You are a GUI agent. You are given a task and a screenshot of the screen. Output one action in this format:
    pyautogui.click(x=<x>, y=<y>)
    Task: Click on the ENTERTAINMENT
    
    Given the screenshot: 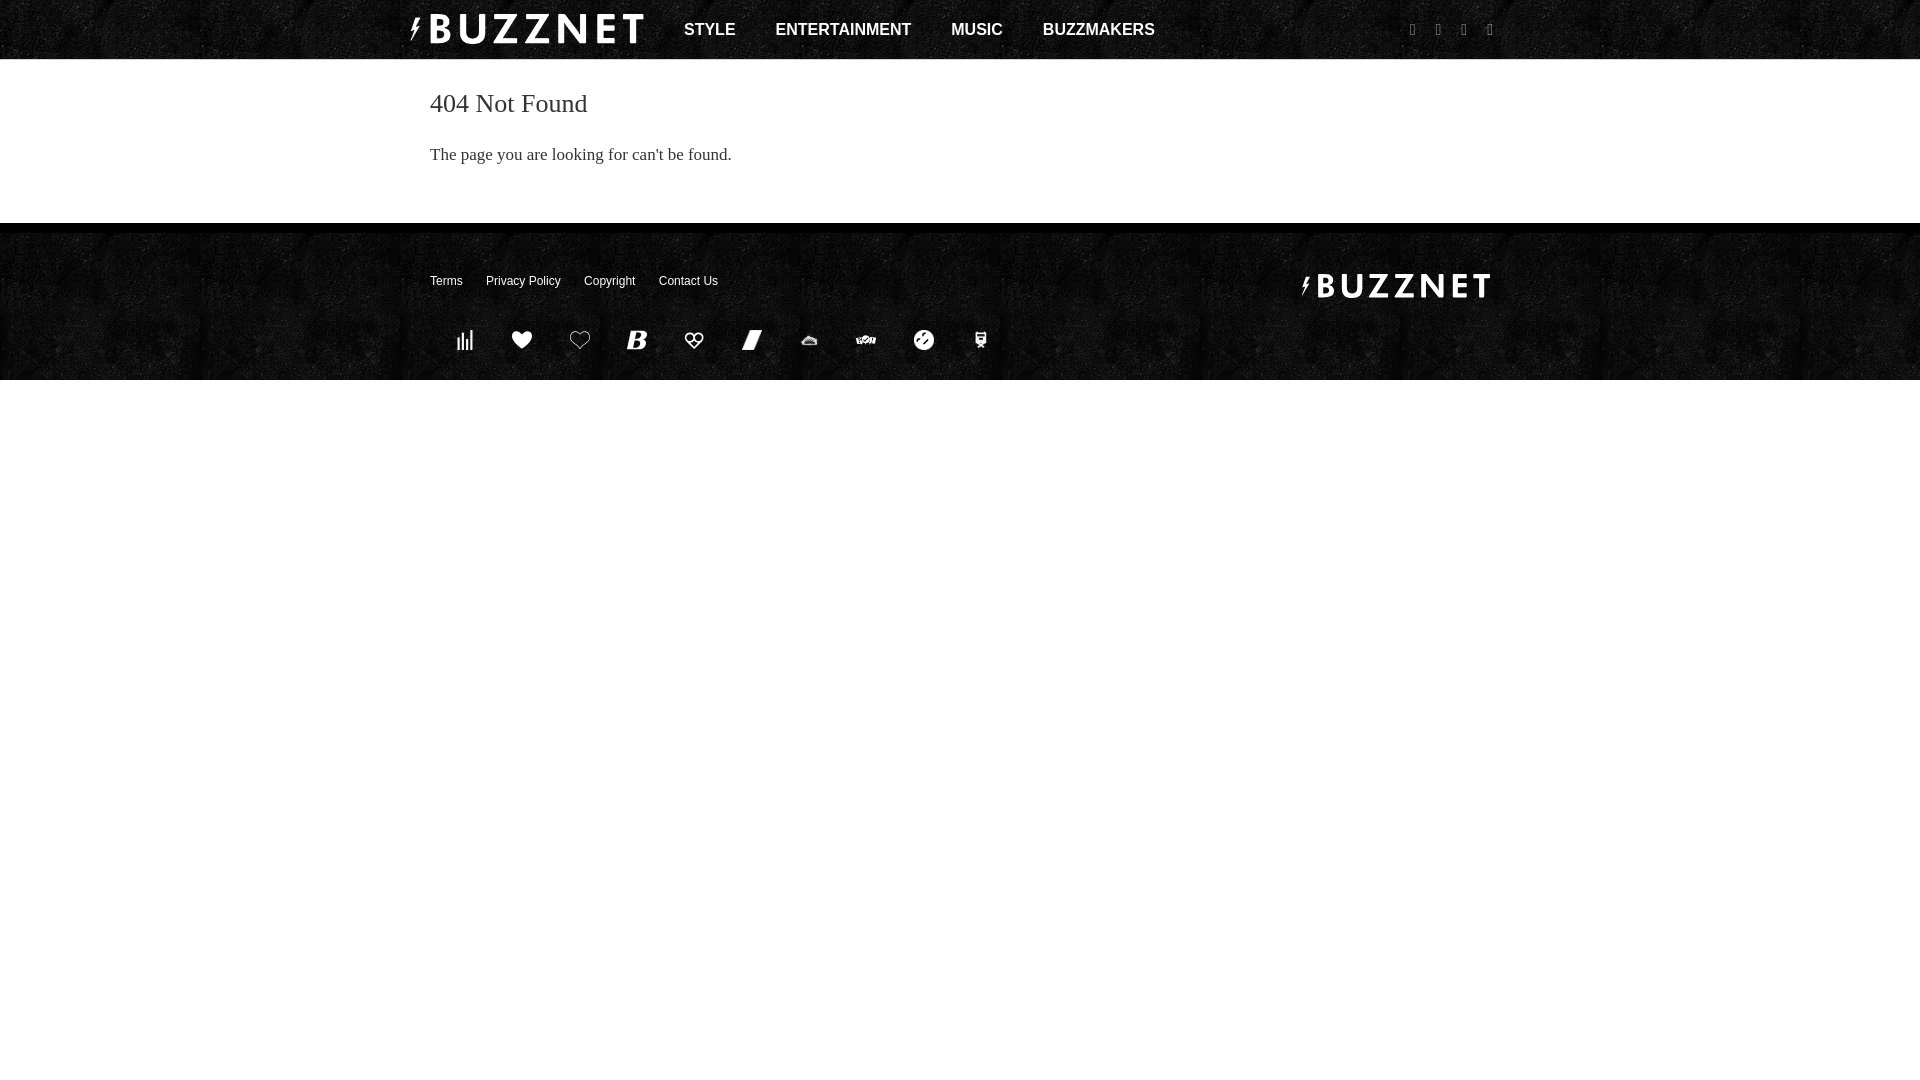 What is the action you would take?
    pyautogui.click(x=844, y=29)
    